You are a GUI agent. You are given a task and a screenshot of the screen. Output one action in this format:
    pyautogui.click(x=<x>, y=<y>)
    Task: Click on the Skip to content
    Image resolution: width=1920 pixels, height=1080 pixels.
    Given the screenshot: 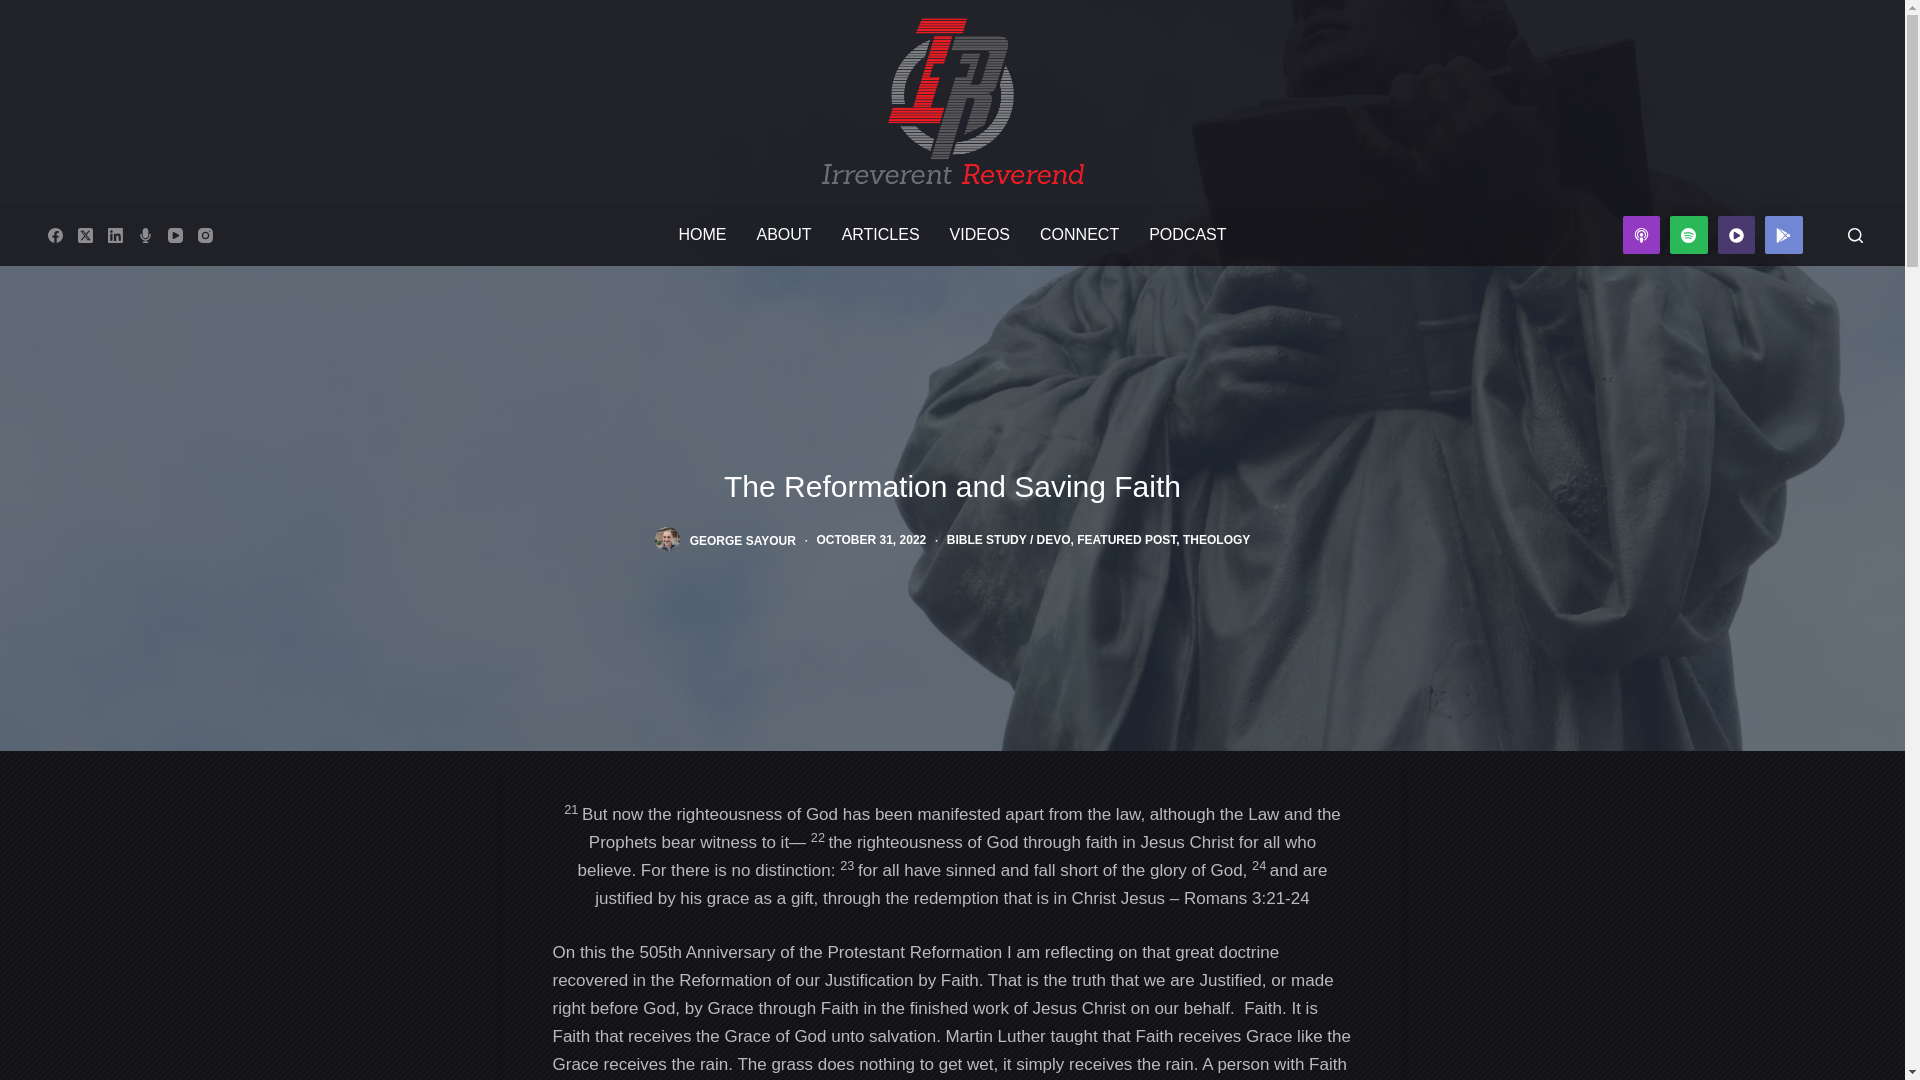 What is the action you would take?
    pyautogui.click(x=20, y=10)
    